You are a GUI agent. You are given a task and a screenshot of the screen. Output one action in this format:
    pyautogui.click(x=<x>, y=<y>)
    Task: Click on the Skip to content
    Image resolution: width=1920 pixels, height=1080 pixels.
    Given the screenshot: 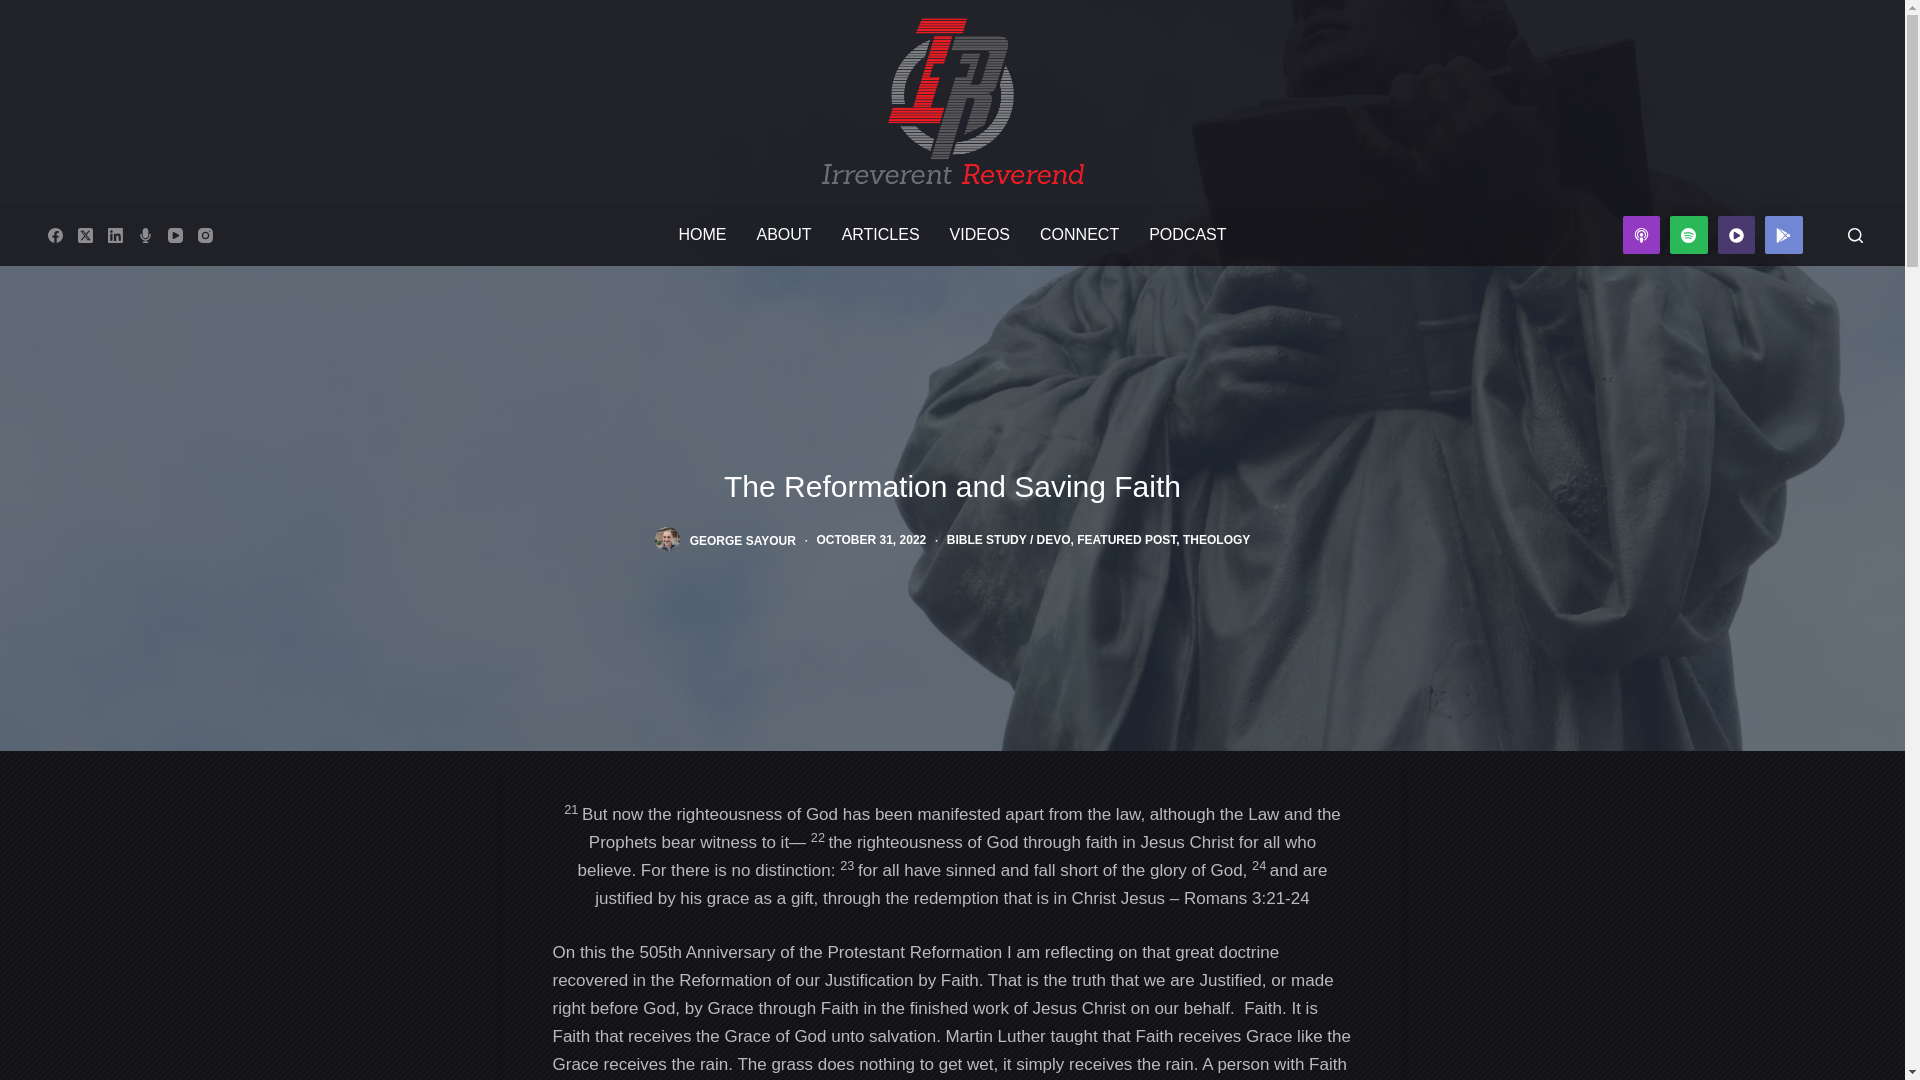 What is the action you would take?
    pyautogui.click(x=20, y=10)
    